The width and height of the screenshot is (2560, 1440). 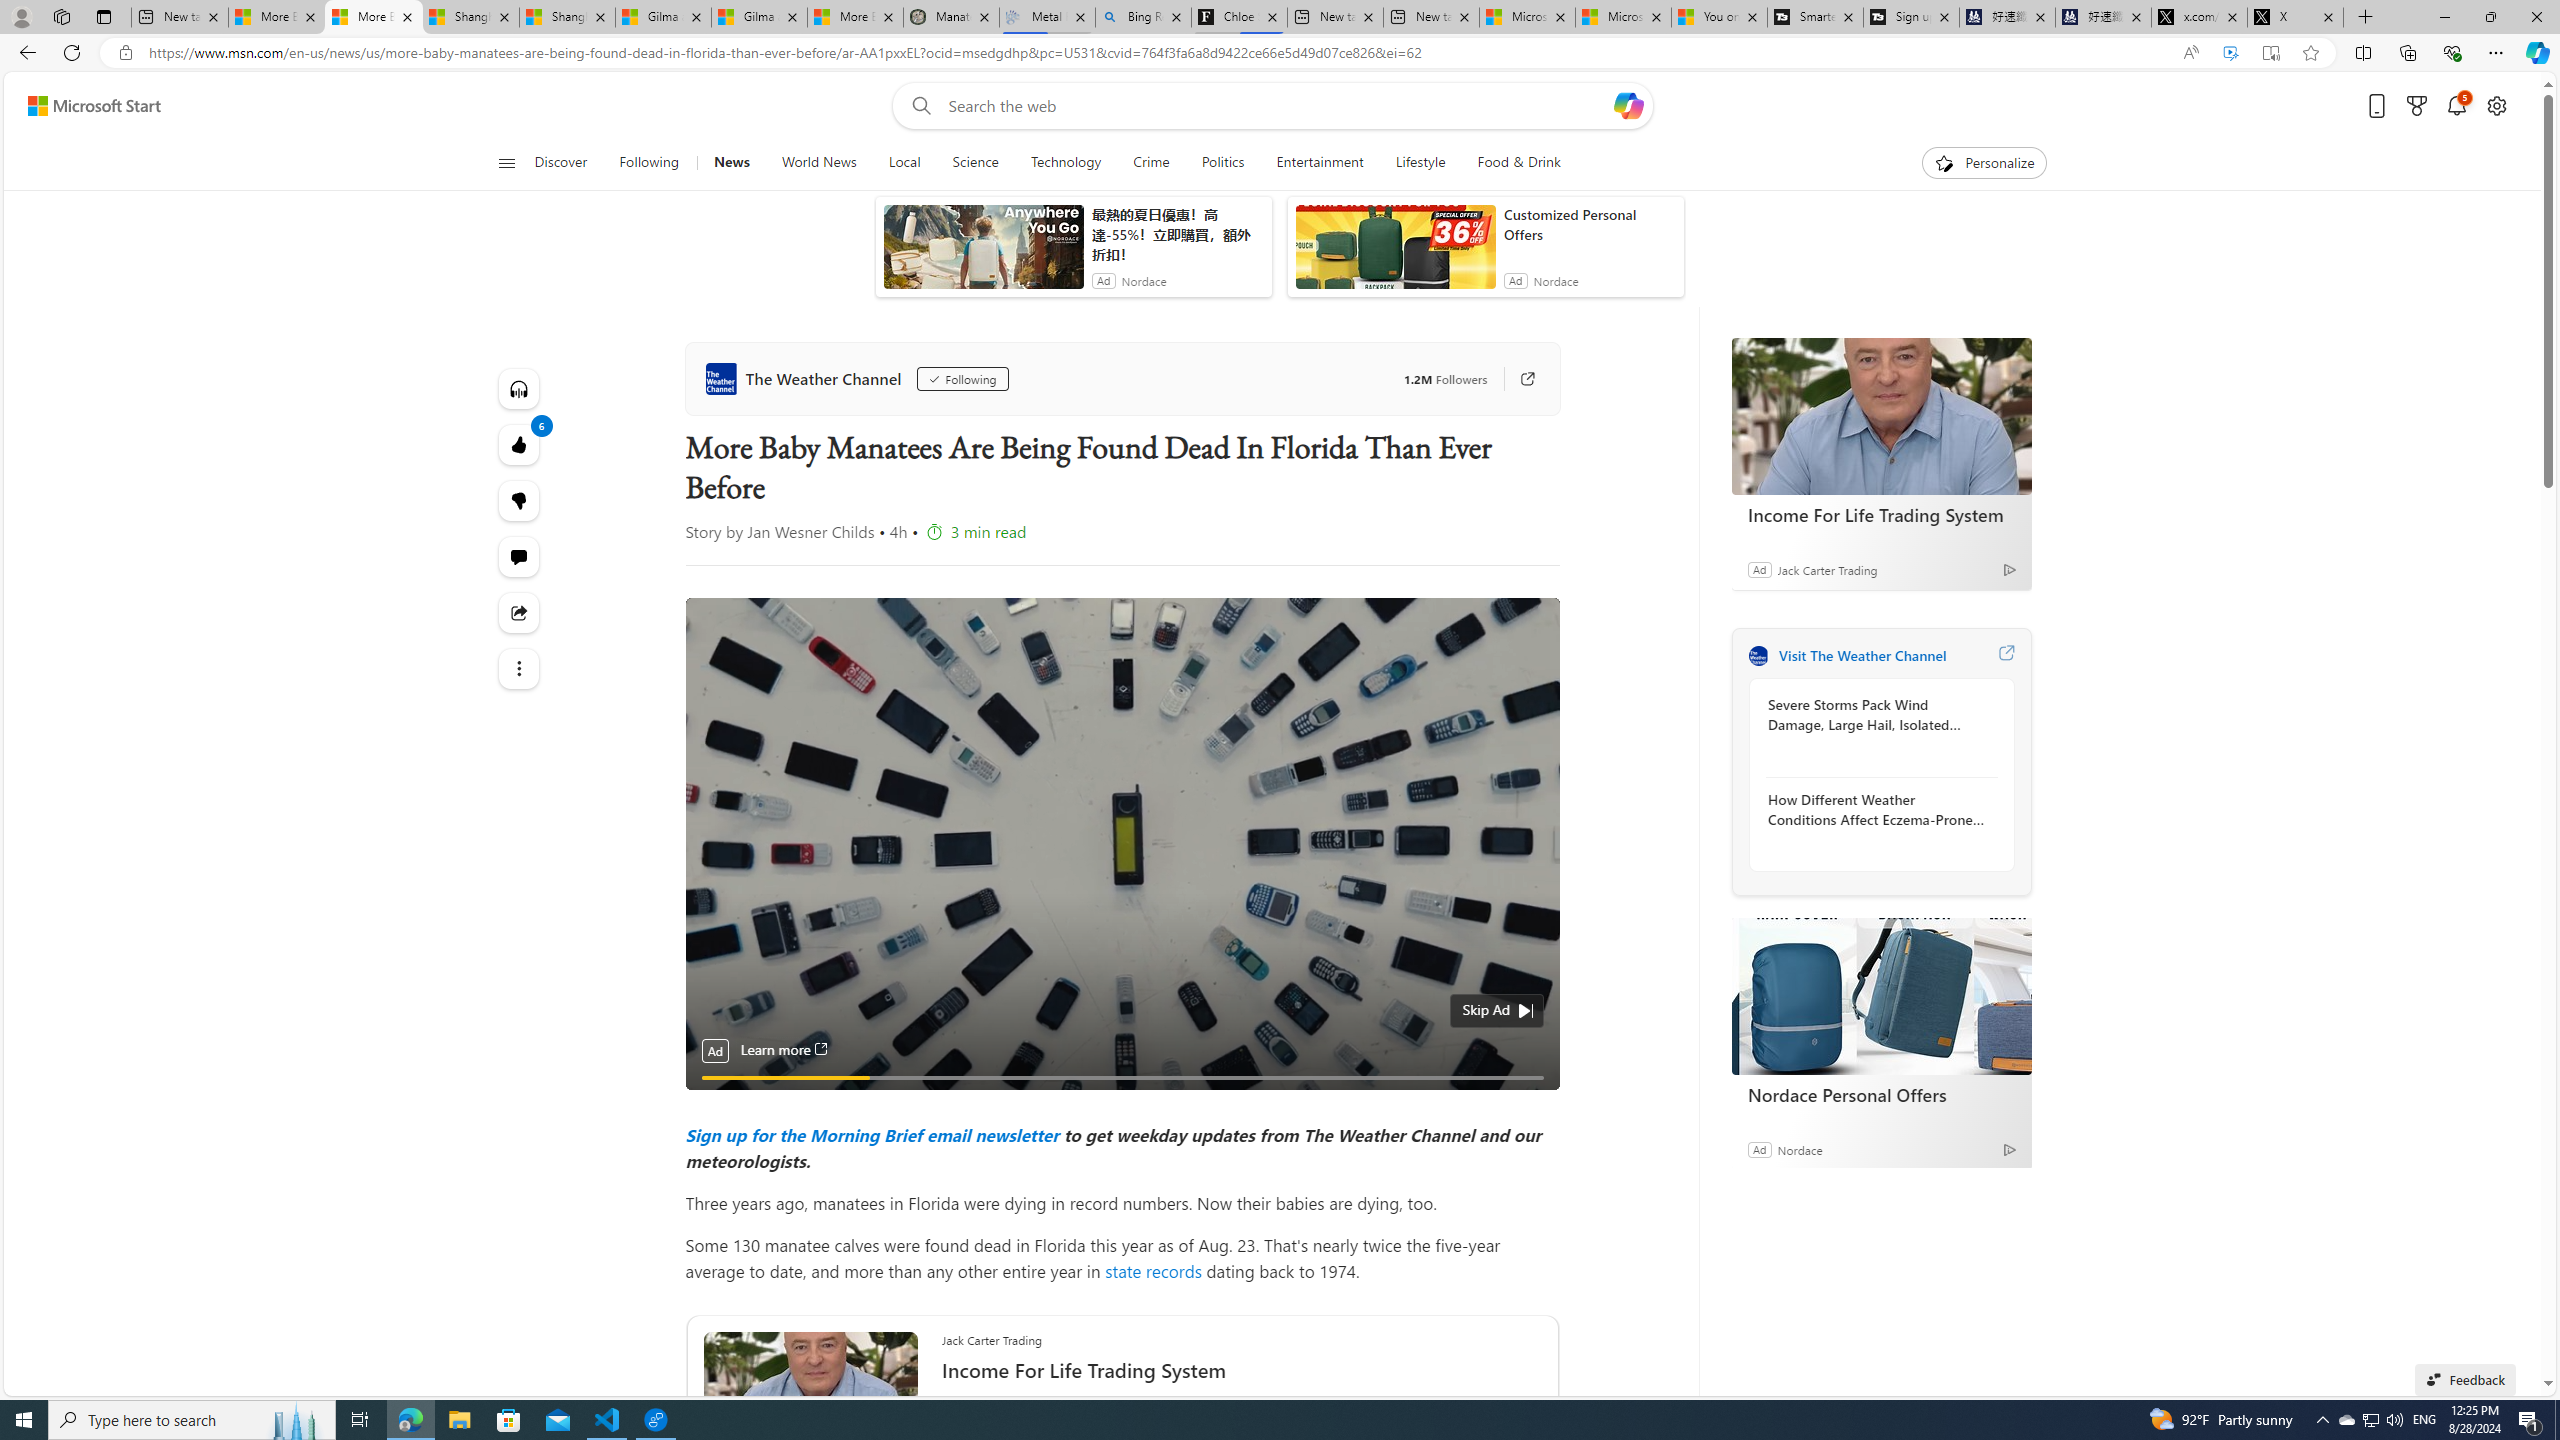 What do you see at coordinates (1242, 1364) in the screenshot?
I see `Jack Carter Trading Income For Life Trading System` at bounding box center [1242, 1364].